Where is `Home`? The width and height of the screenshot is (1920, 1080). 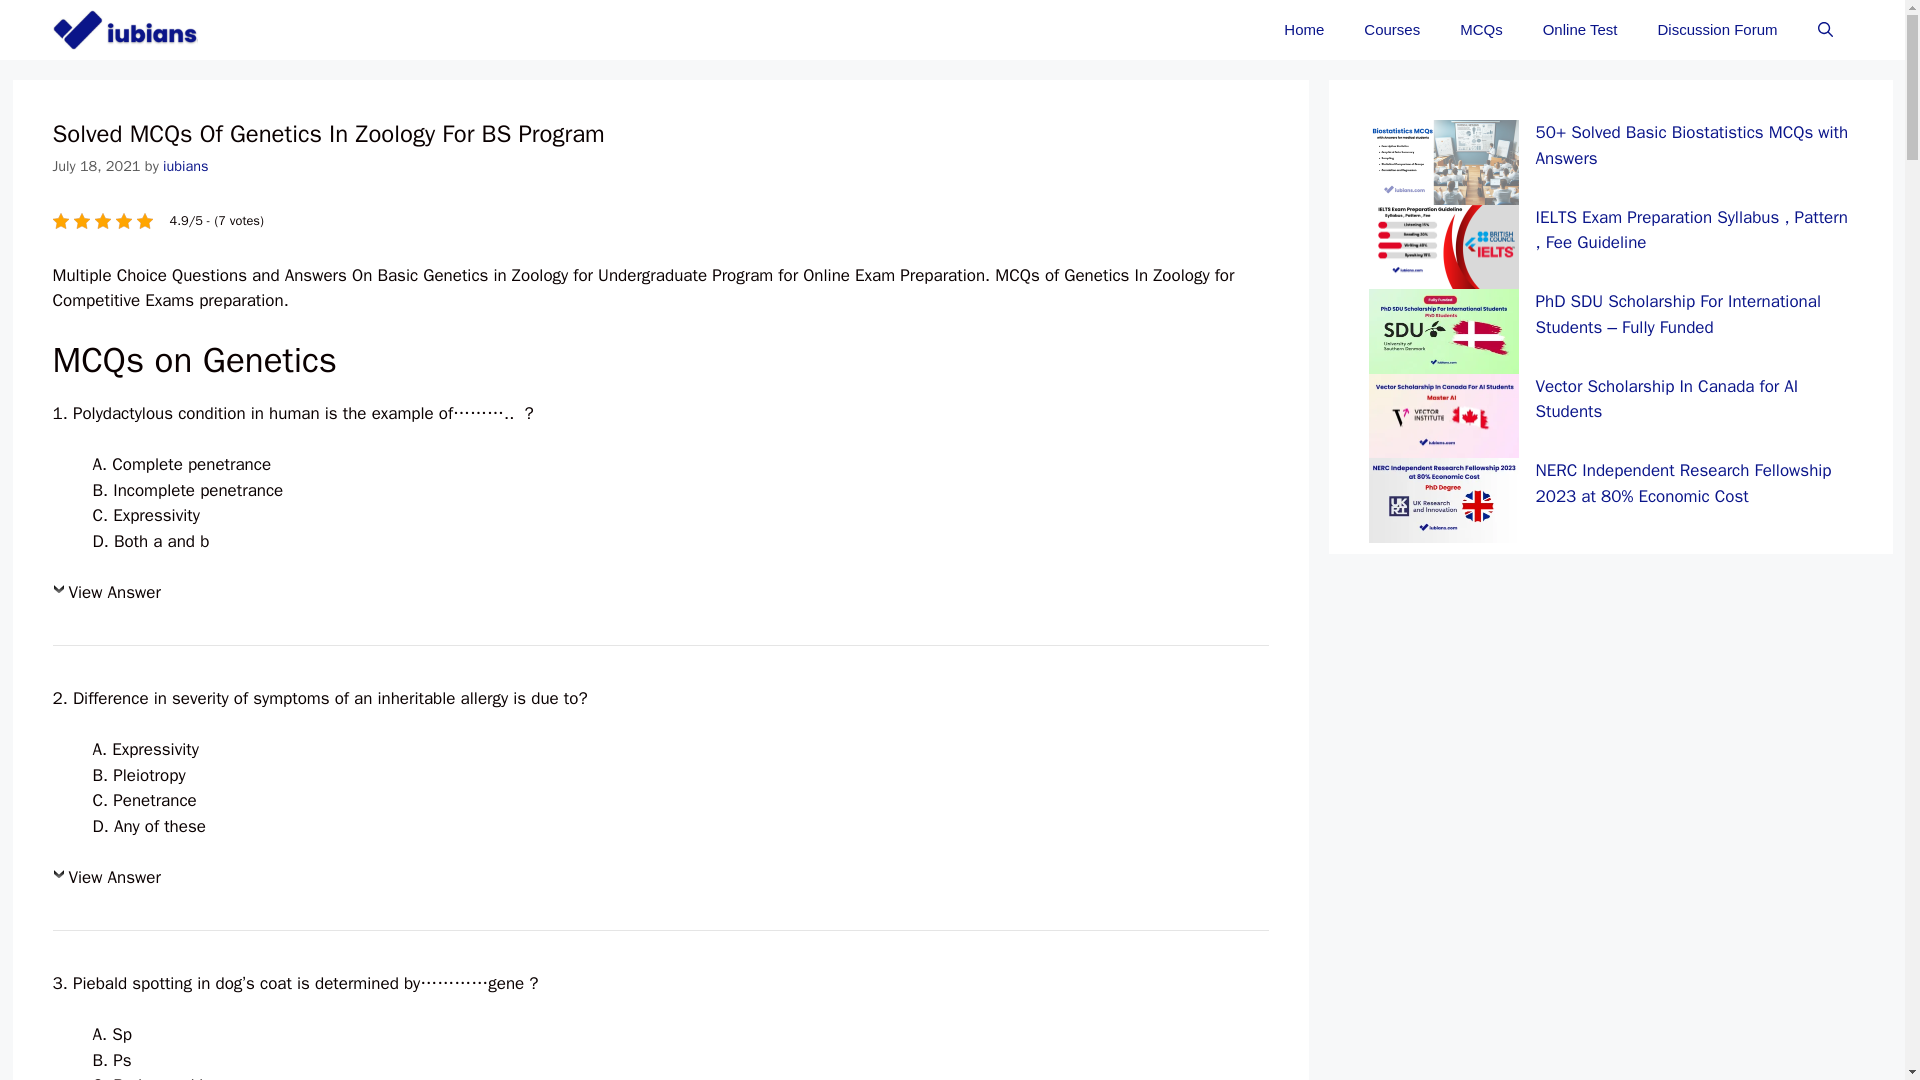 Home is located at coordinates (1304, 30).